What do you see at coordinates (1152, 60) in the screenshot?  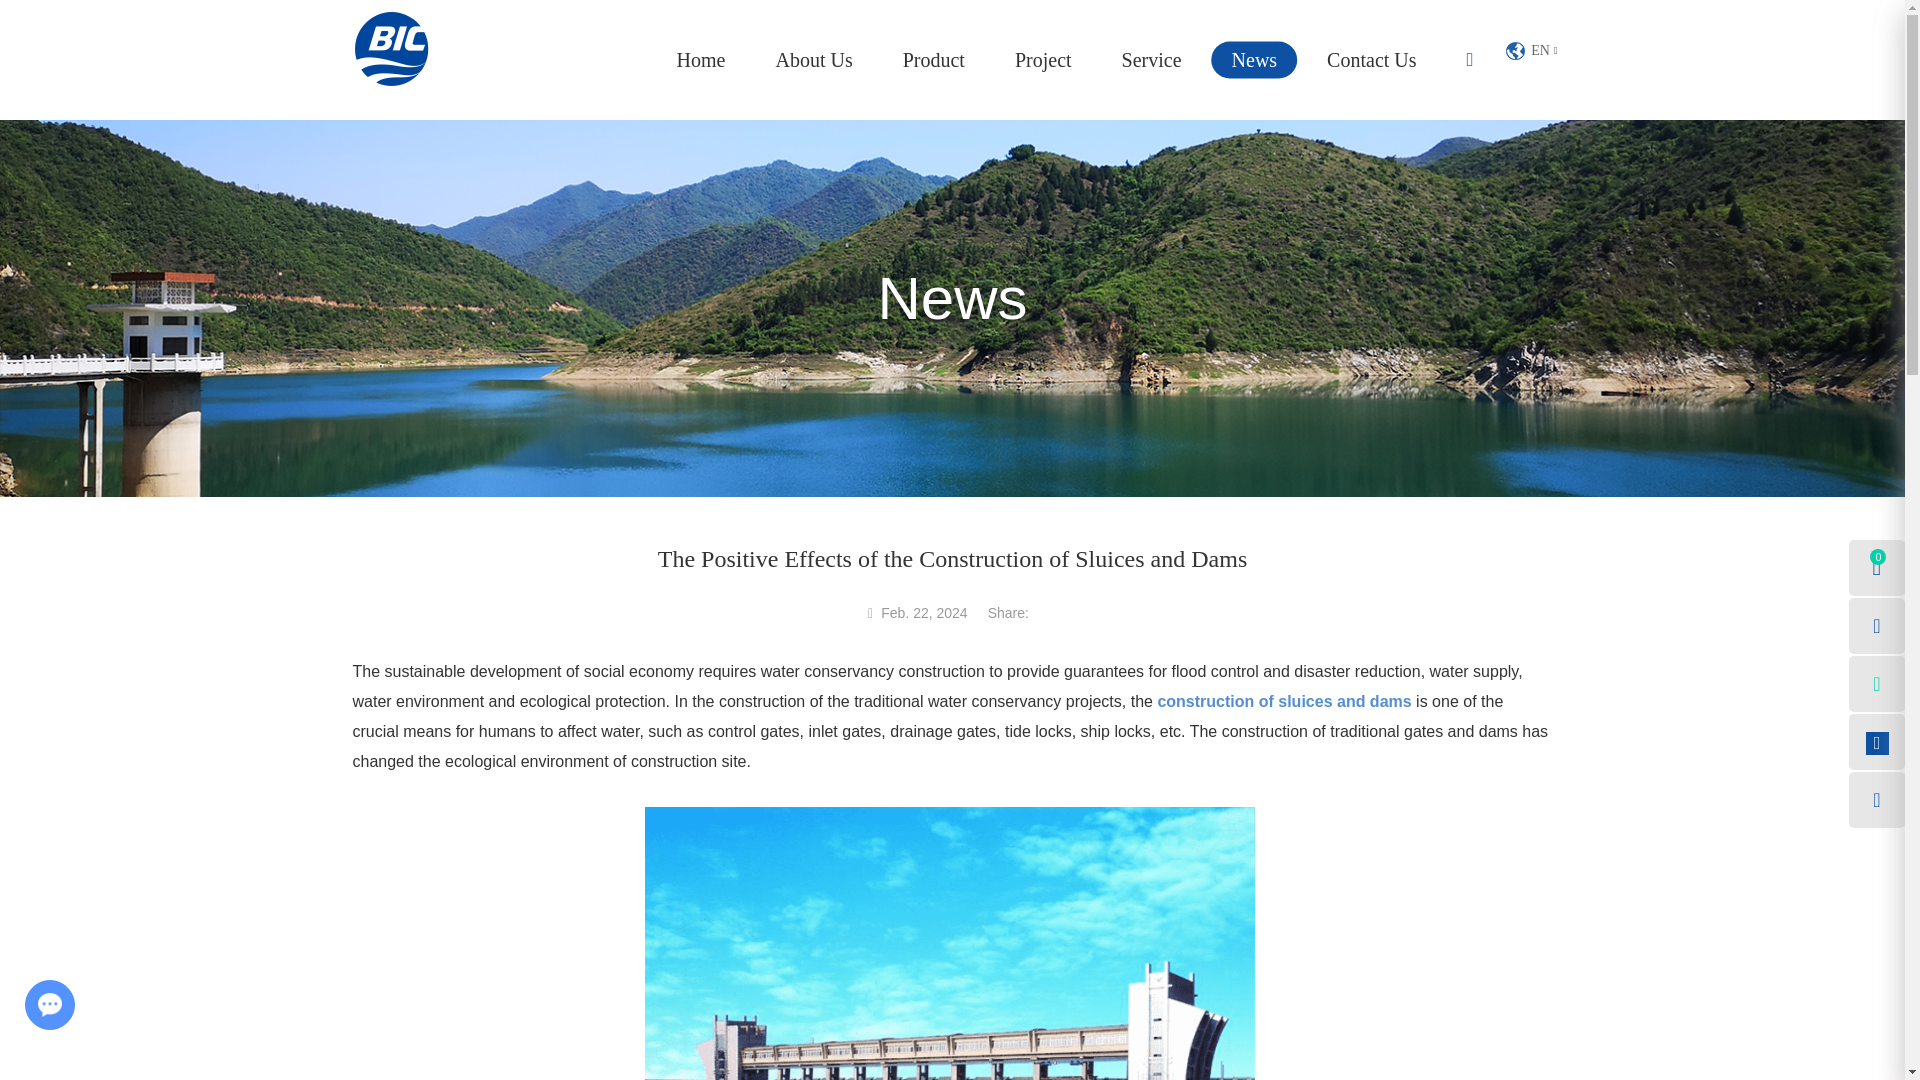 I see `Service` at bounding box center [1152, 60].